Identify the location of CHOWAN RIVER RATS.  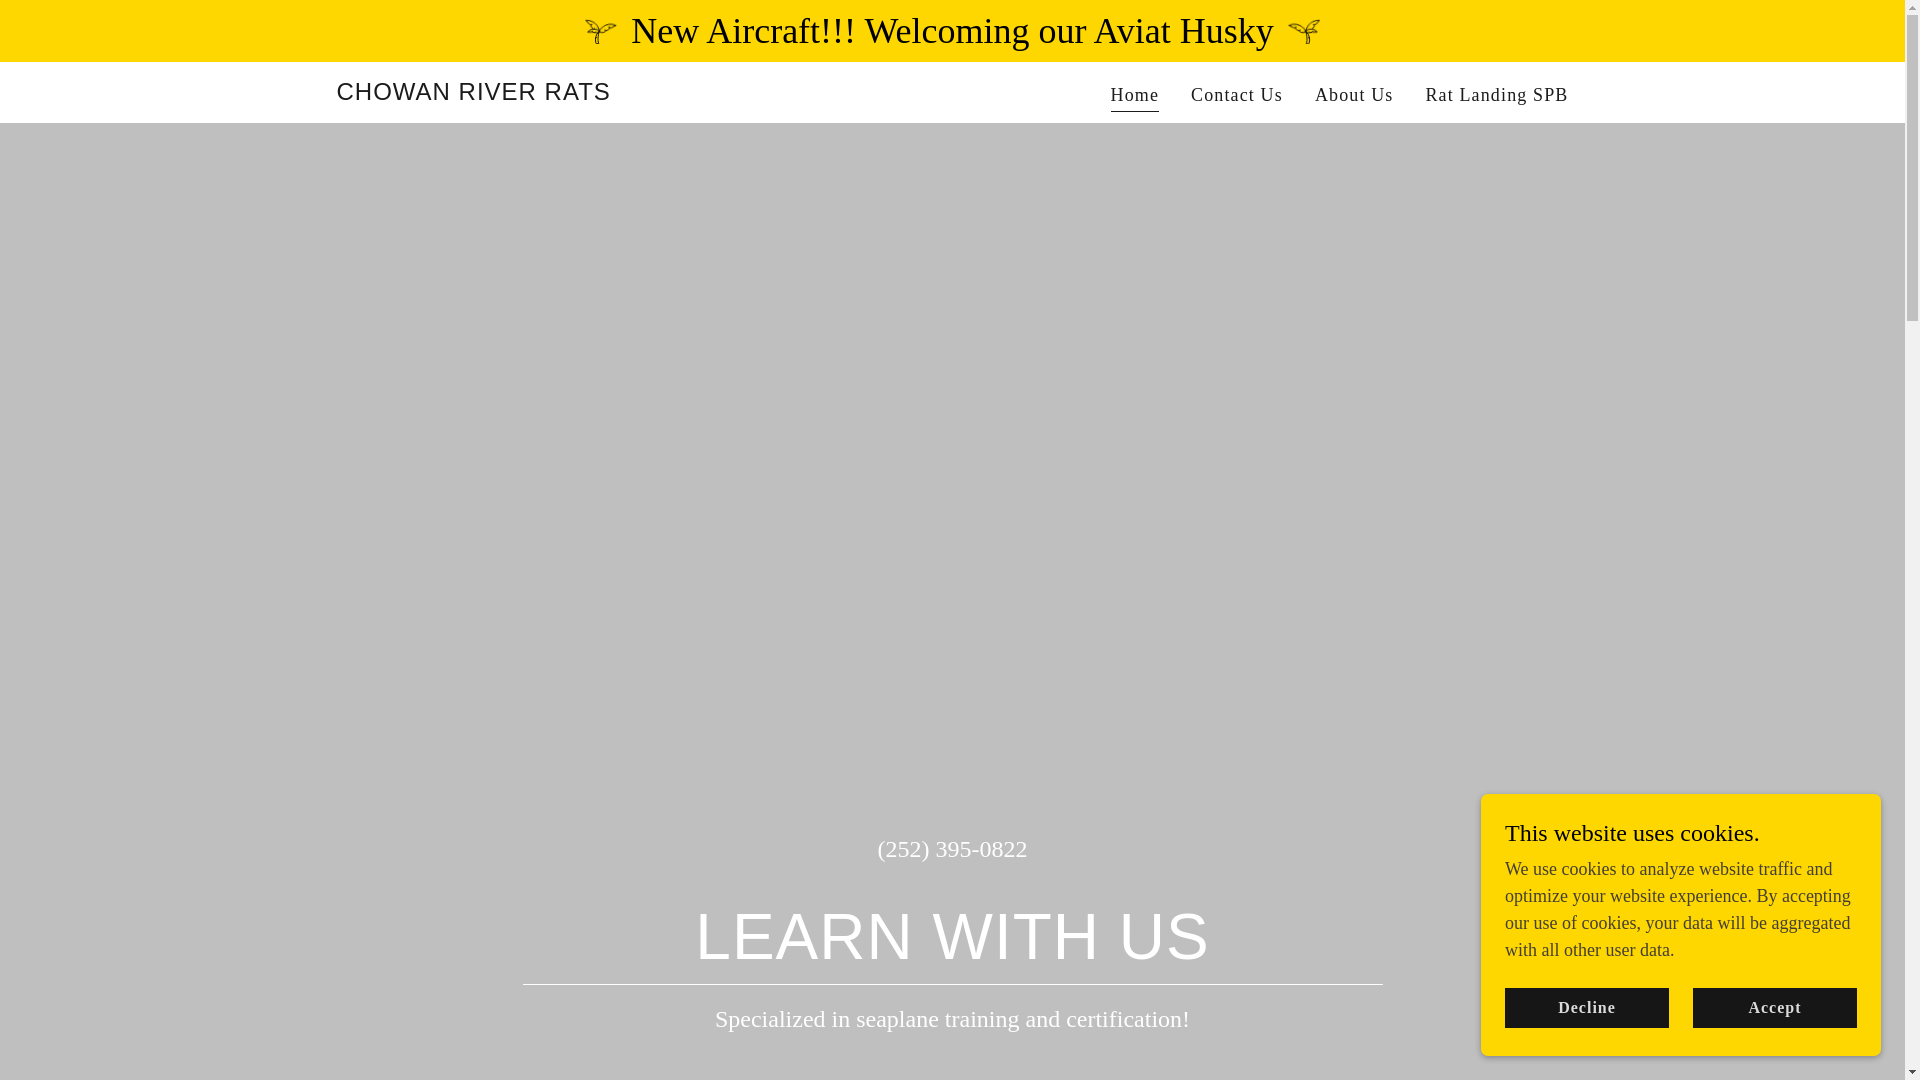
(473, 94).